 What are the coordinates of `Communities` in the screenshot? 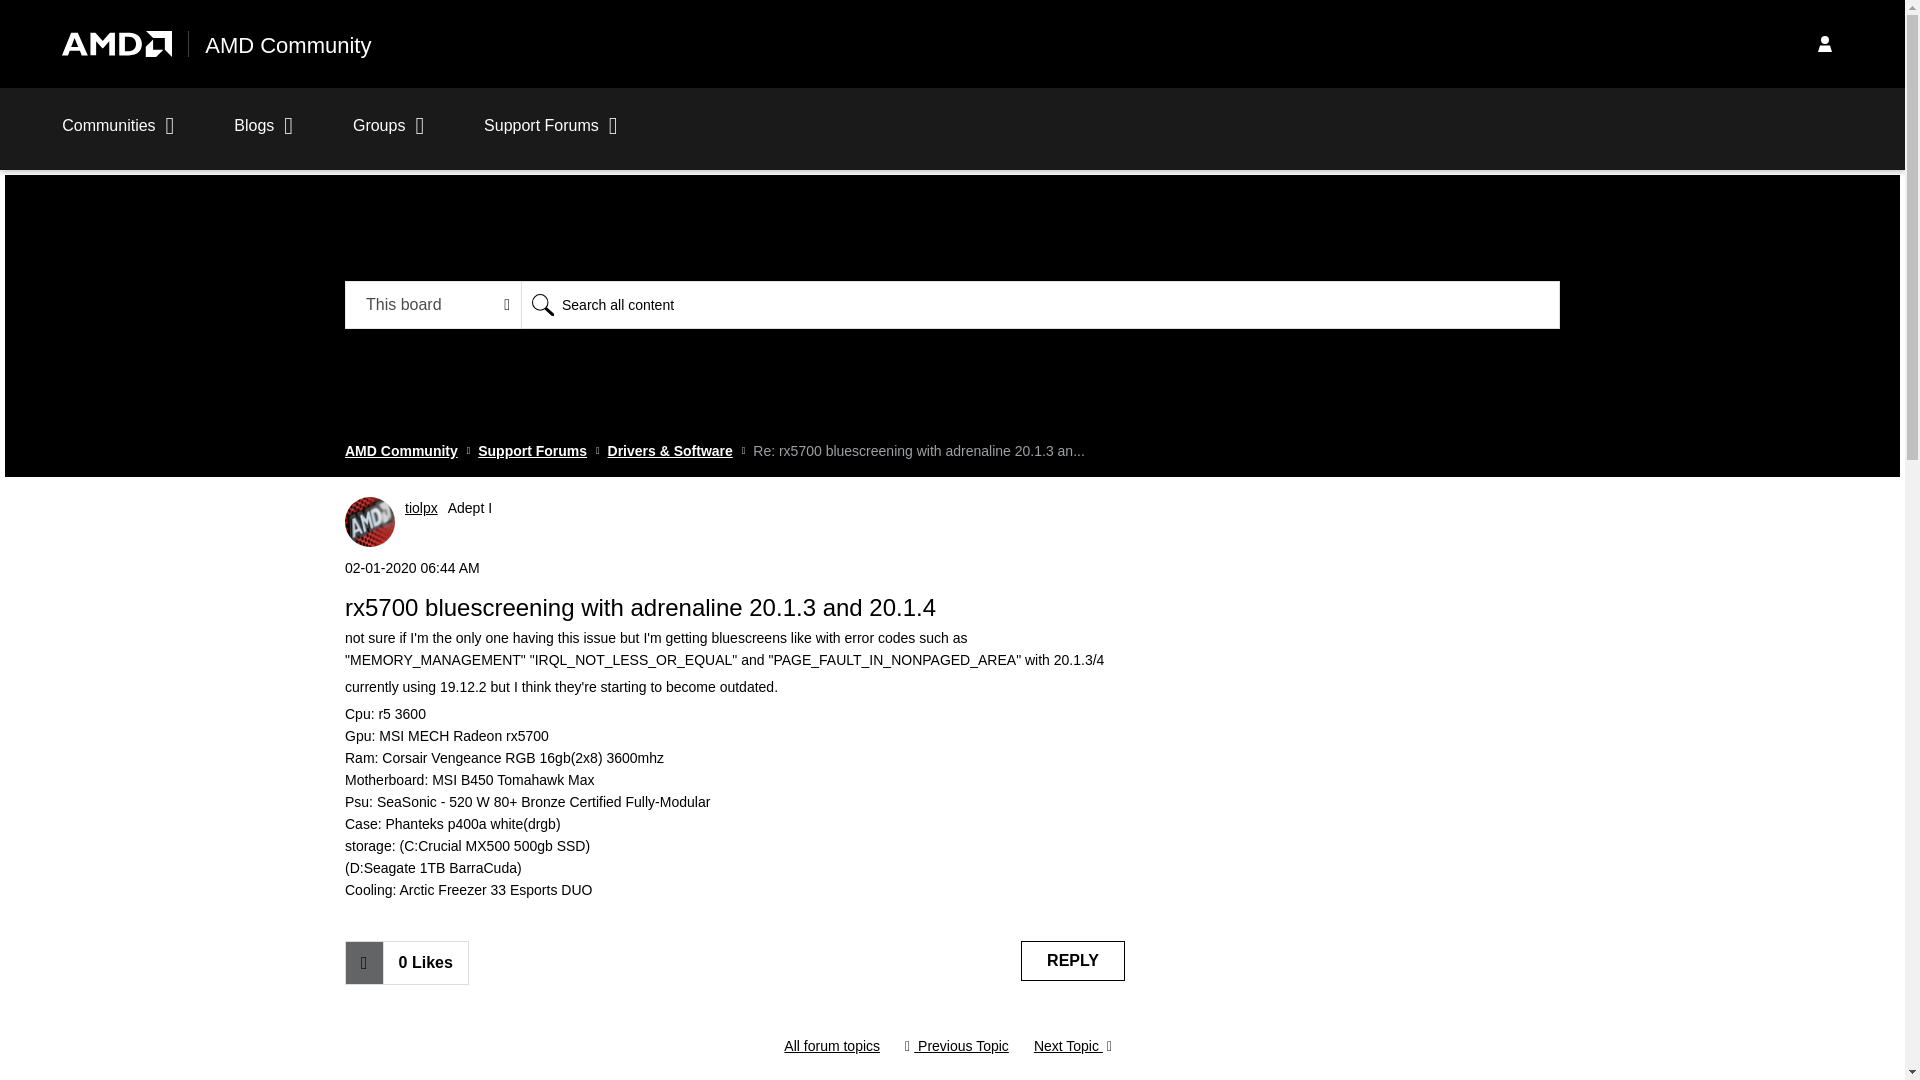 It's located at (118, 136).